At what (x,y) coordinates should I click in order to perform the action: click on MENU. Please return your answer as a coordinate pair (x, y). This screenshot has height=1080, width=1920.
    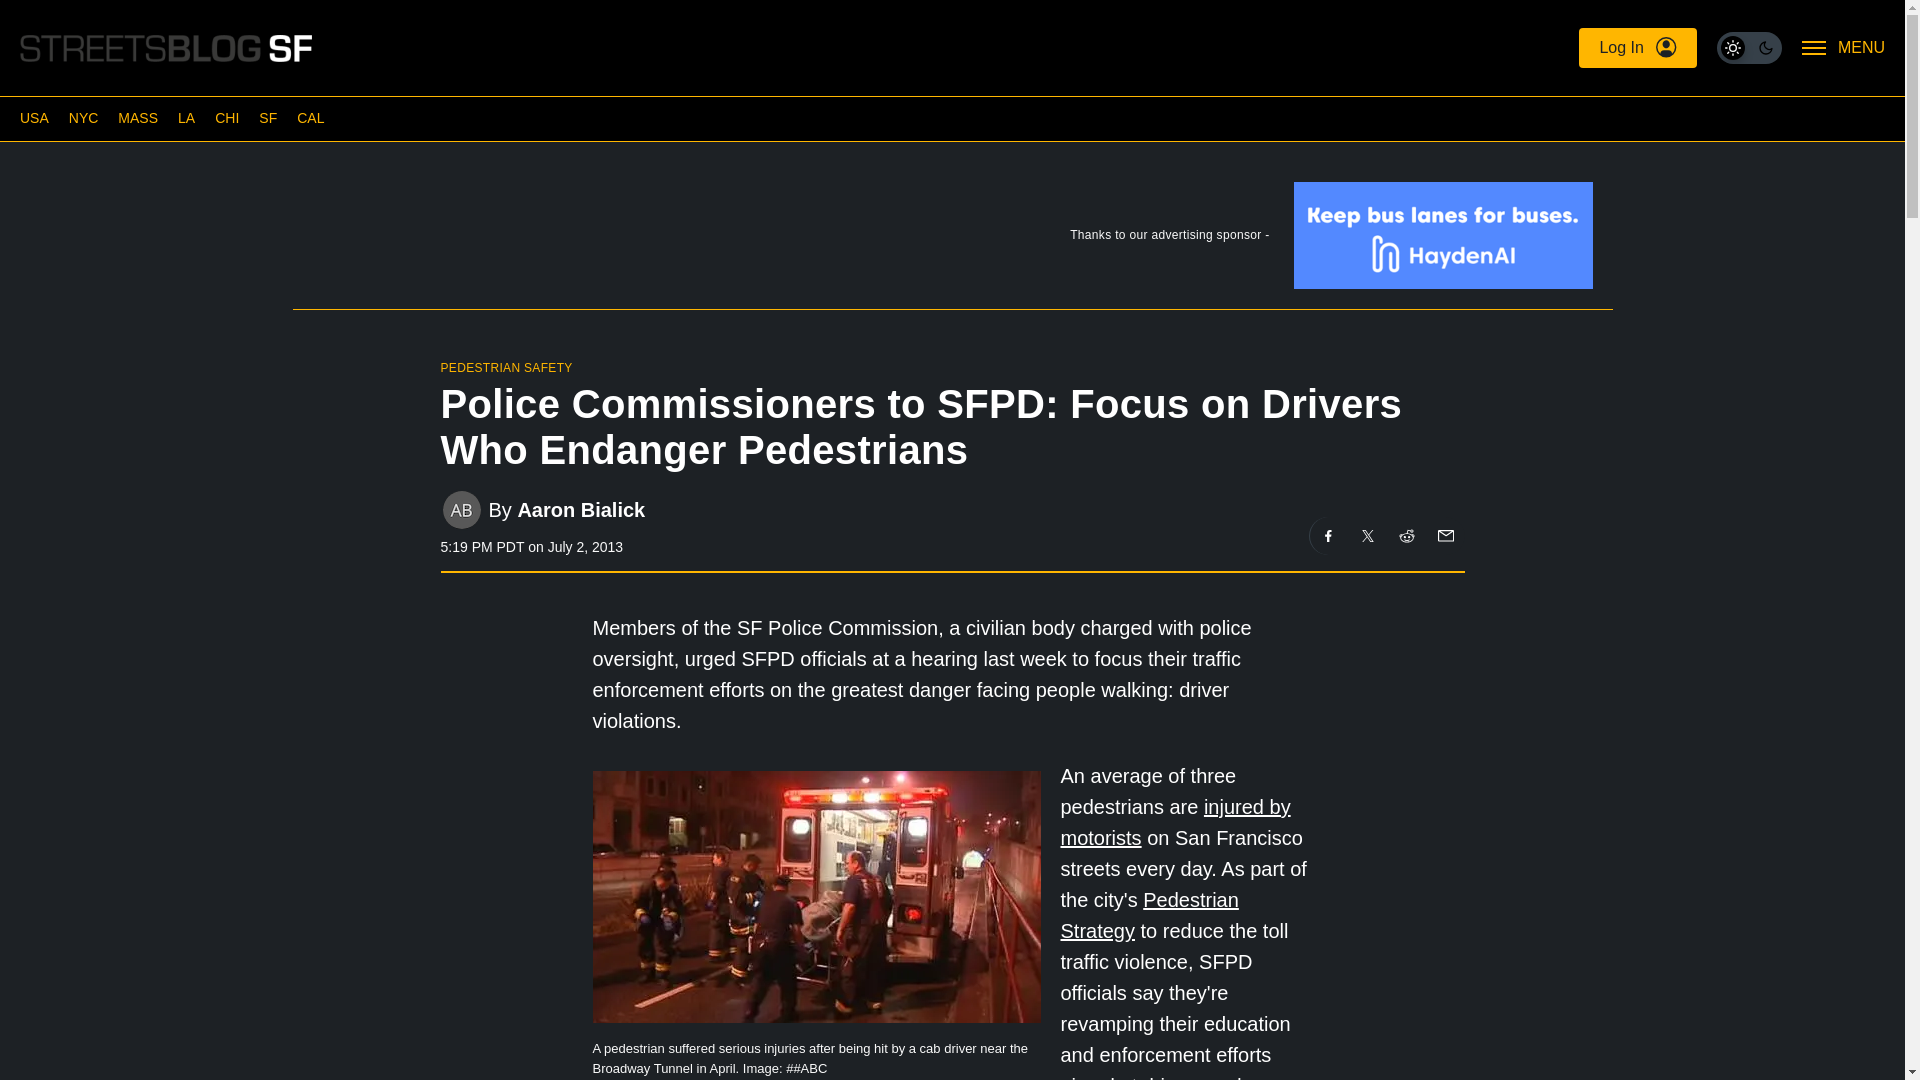
    Looking at the image, I should click on (1844, 48).